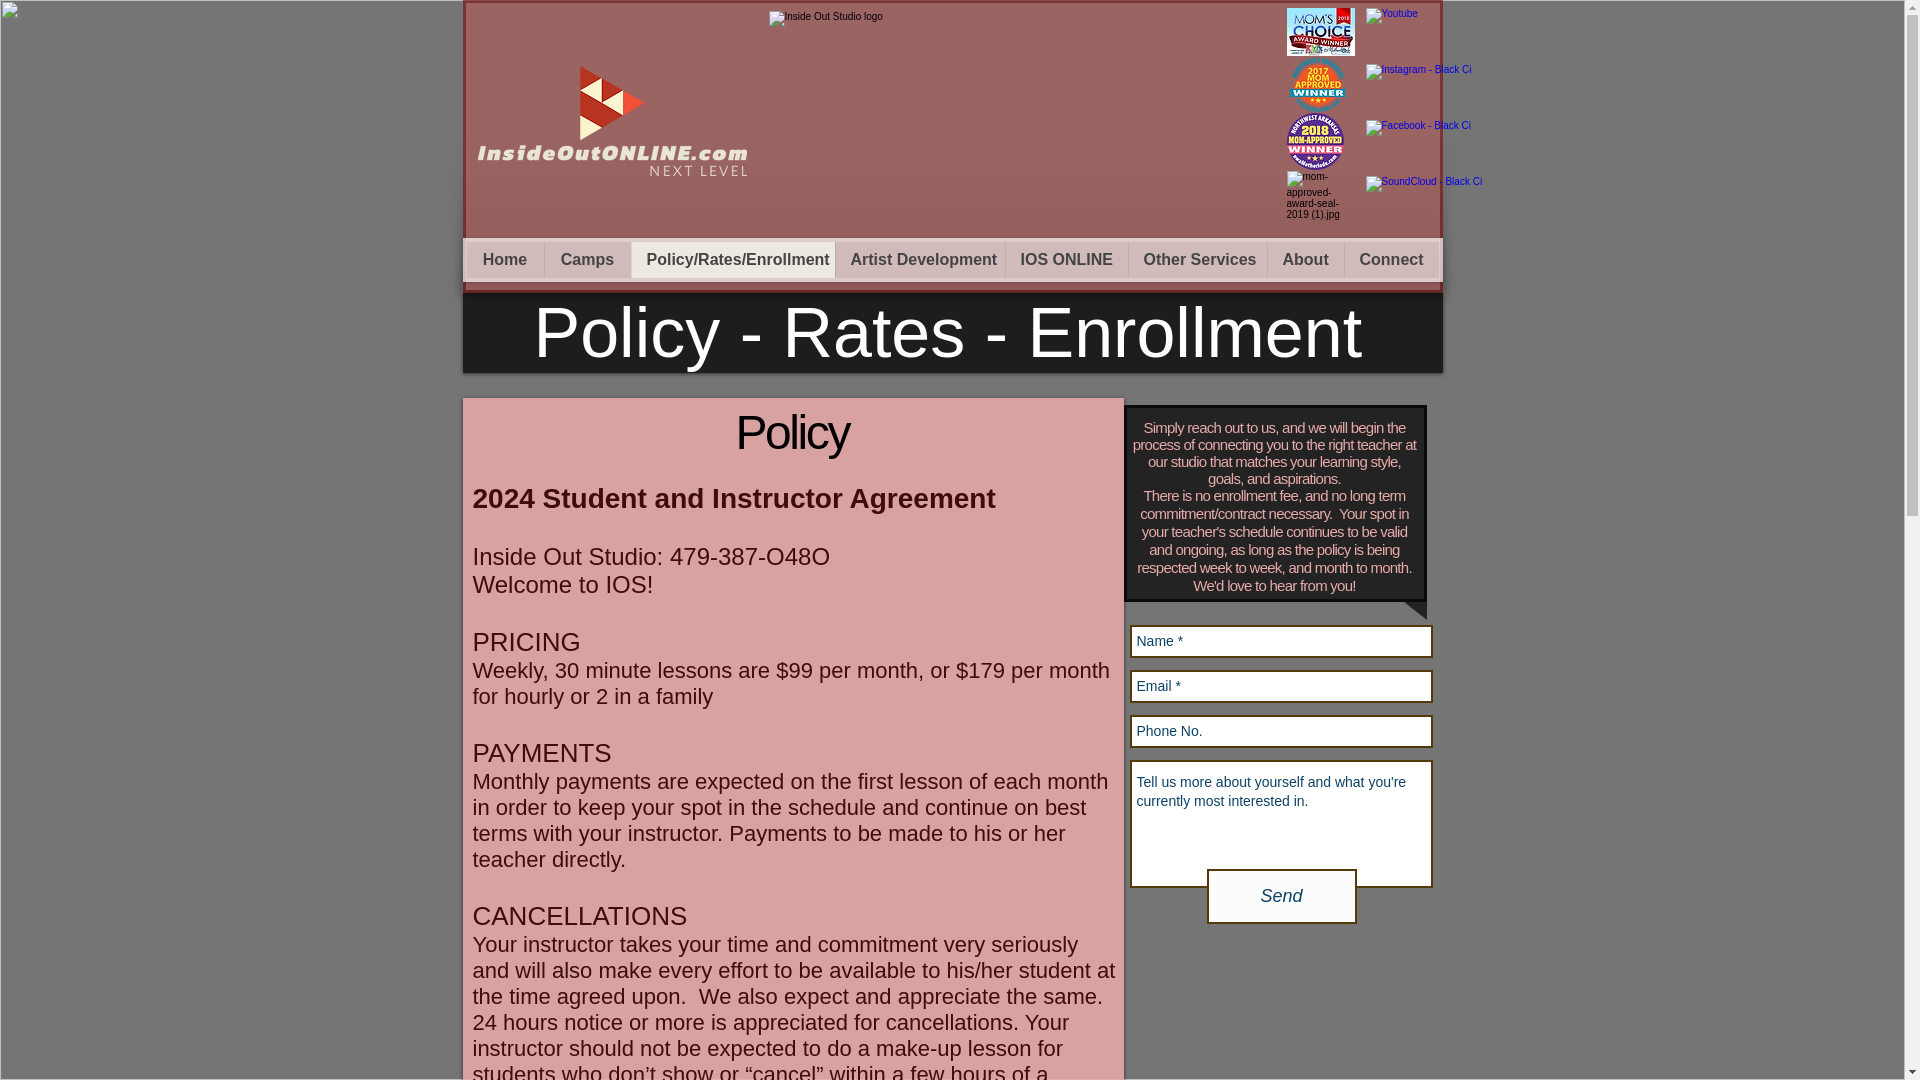  What do you see at coordinates (1391, 259) in the screenshot?
I see `Connect` at bounding box center [1391, 259].